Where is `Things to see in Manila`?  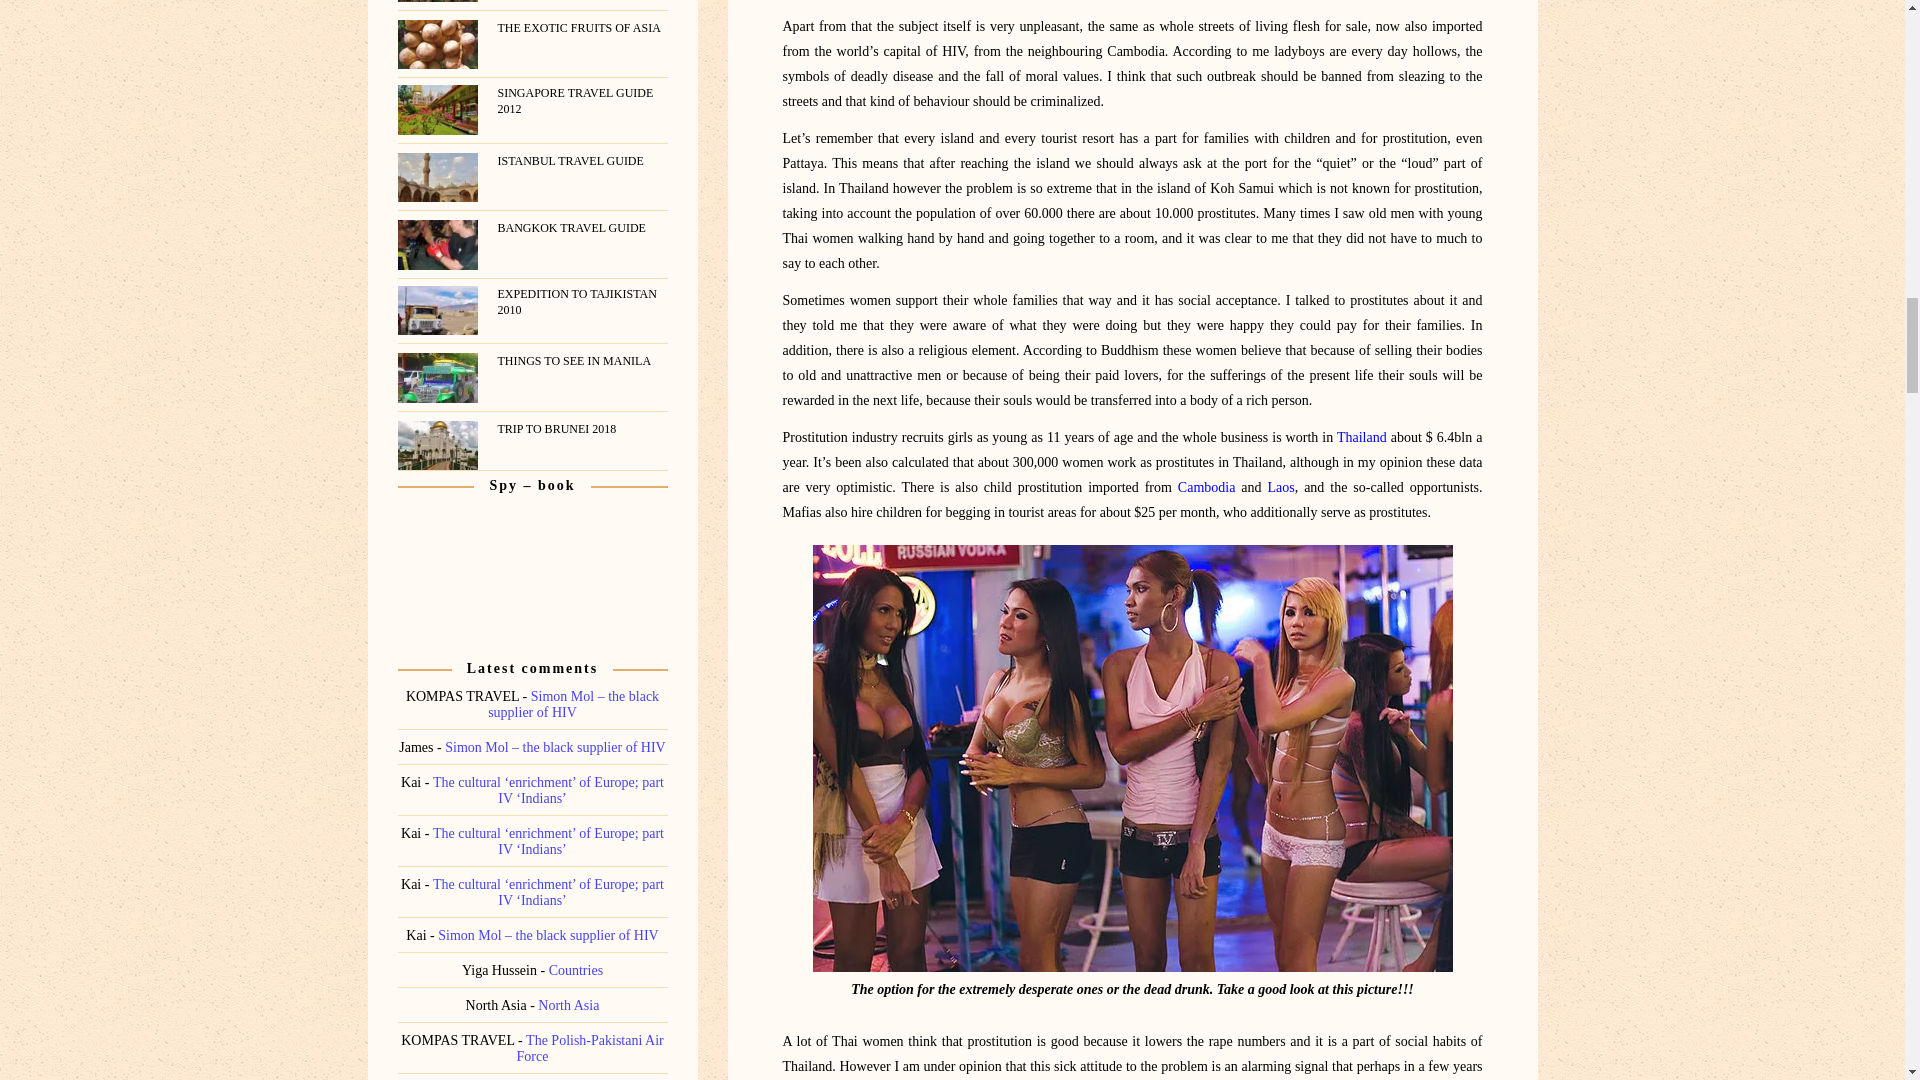
Things to see in Manila is located at coordinates (582, 361).